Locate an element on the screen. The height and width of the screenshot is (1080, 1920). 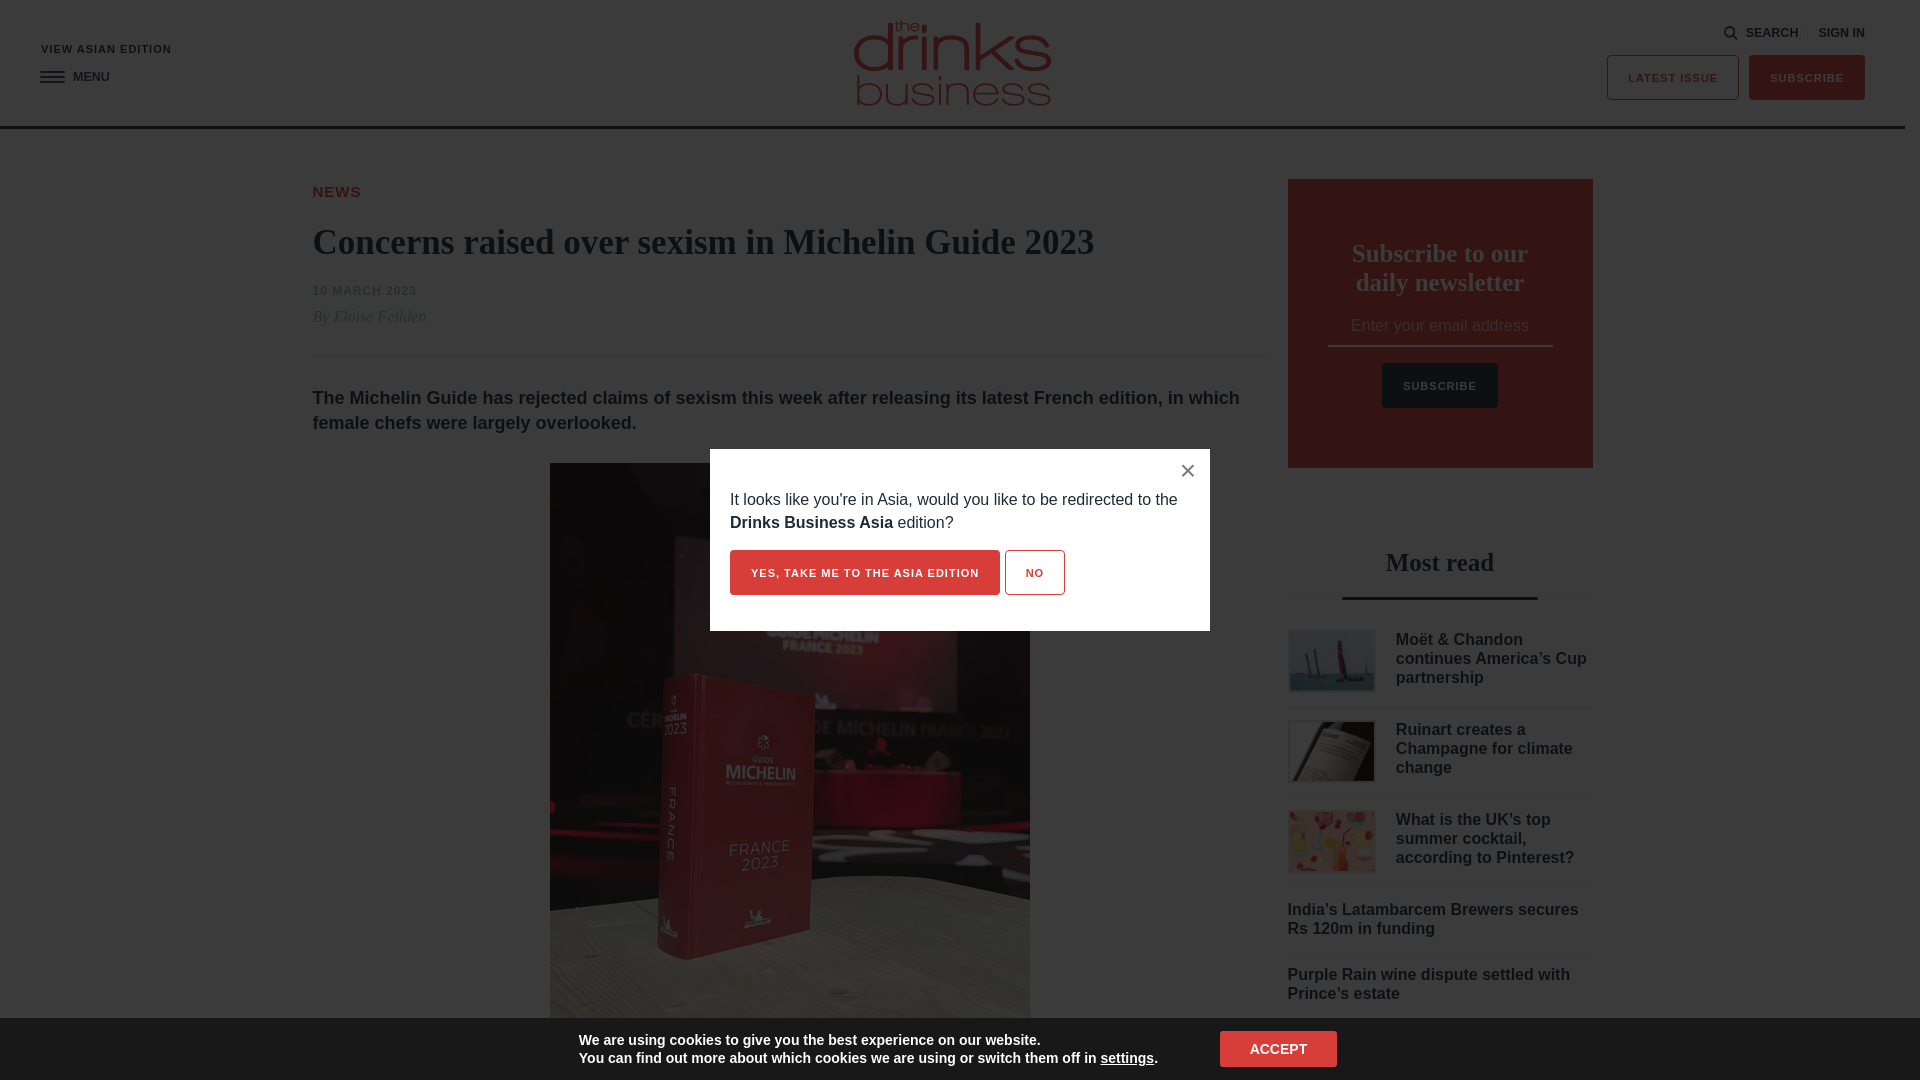
YES, TAKE ME TO THE ASIA EDITION is located at coordinates (864, 572).